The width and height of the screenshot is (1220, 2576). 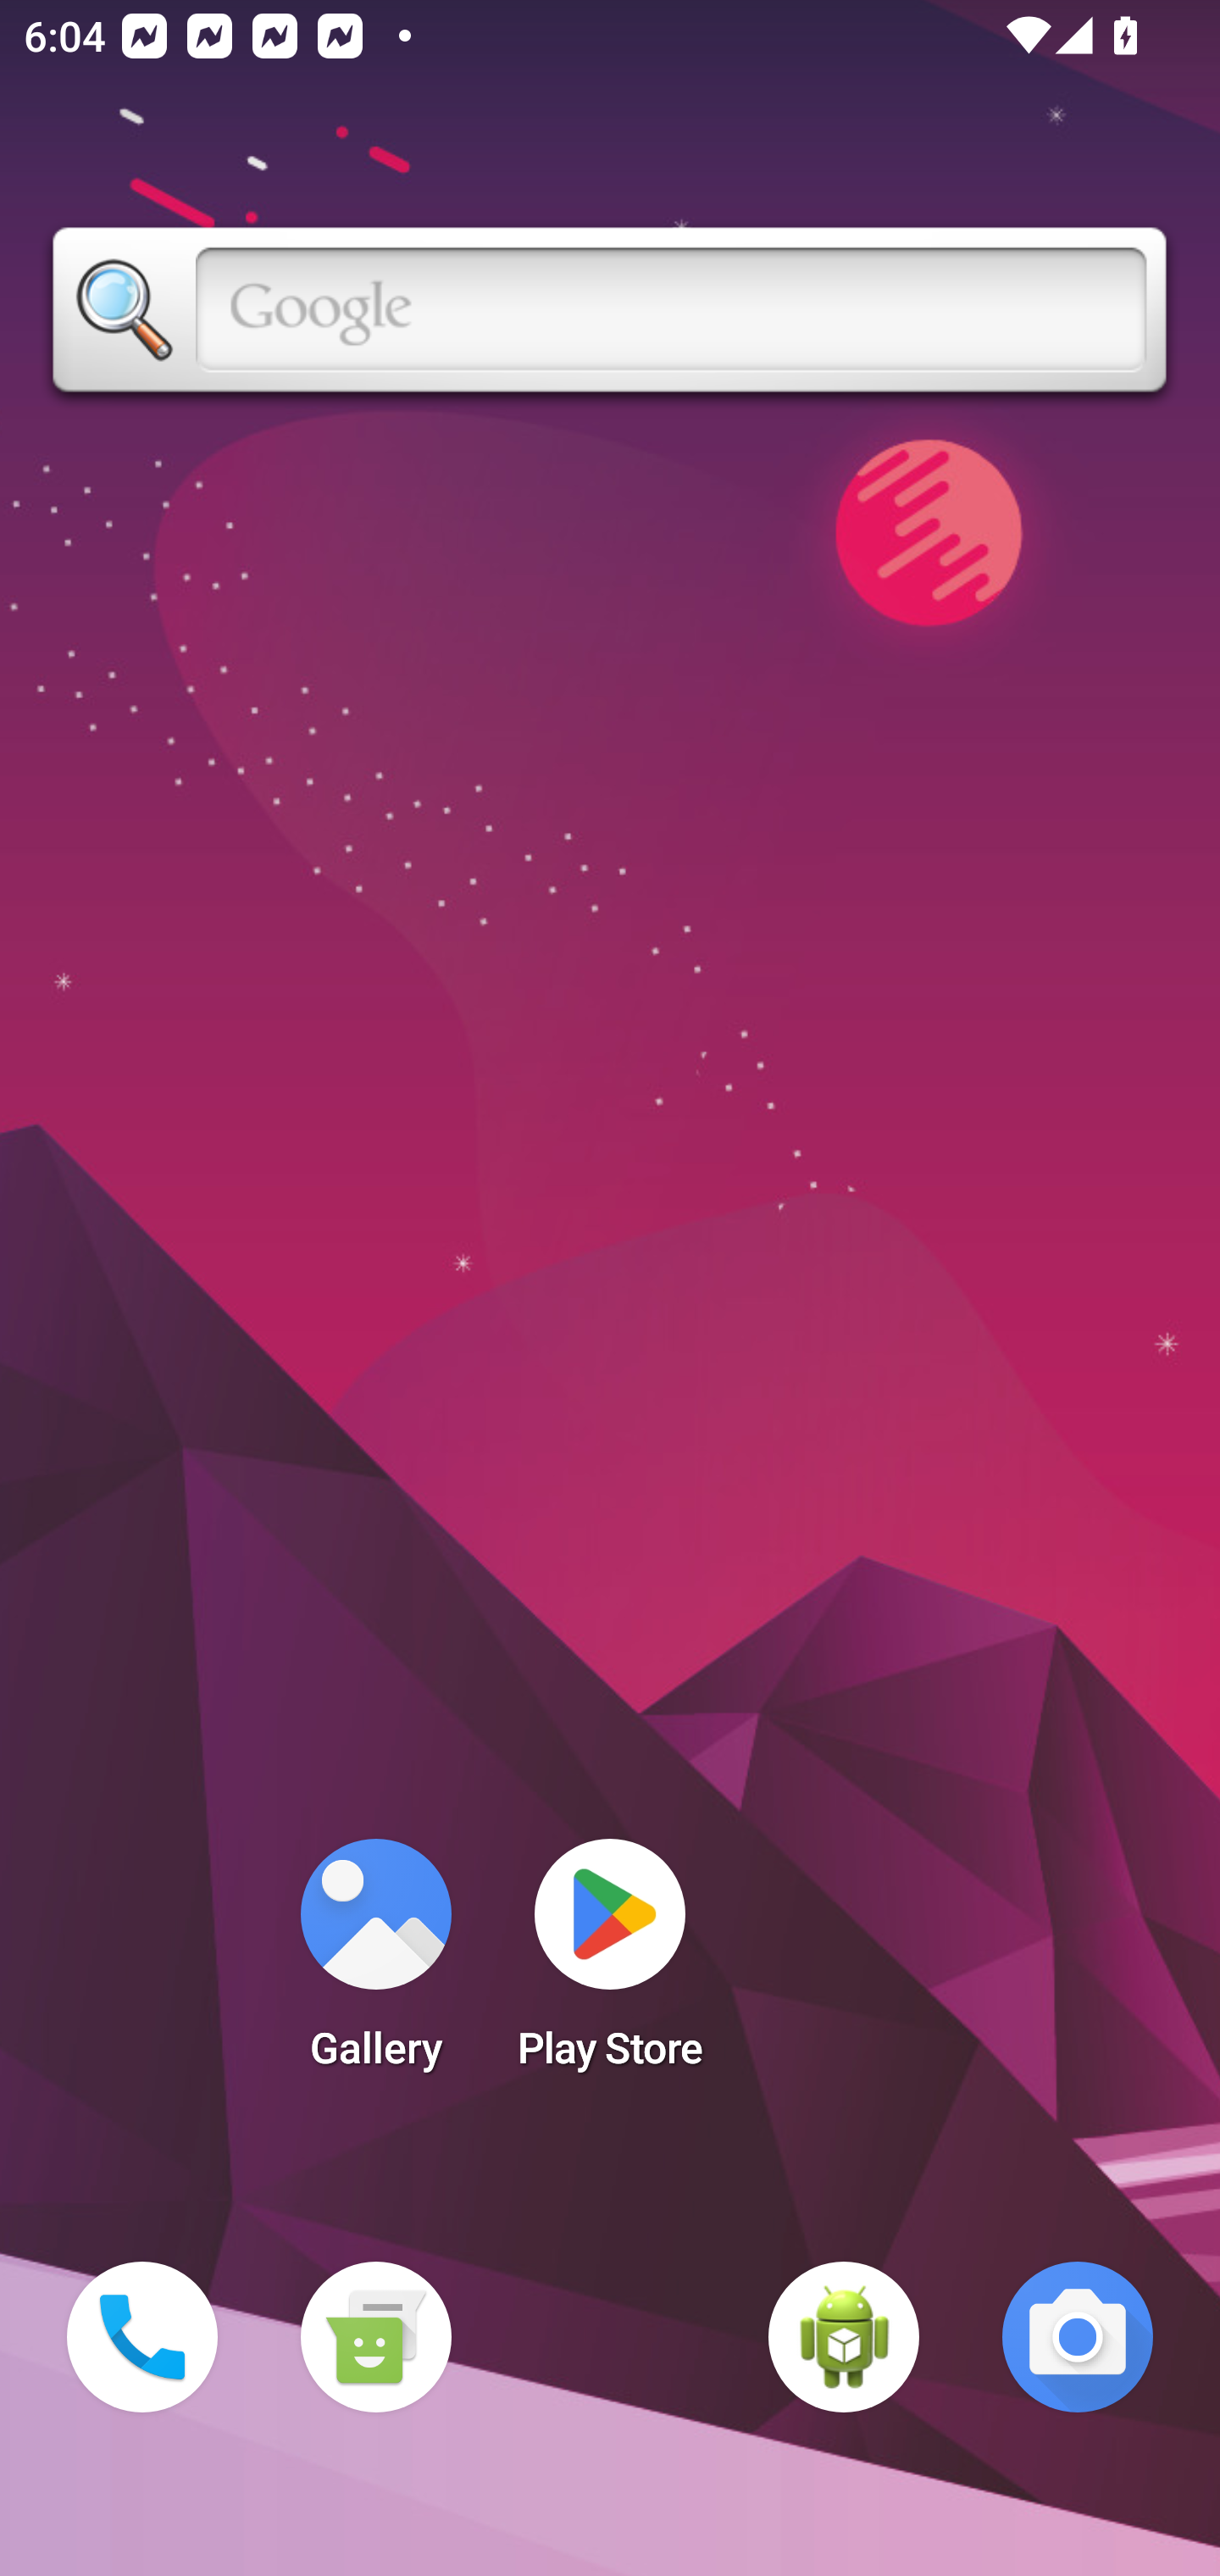 I want to click on Play Store, so click(x=610, y=1964).